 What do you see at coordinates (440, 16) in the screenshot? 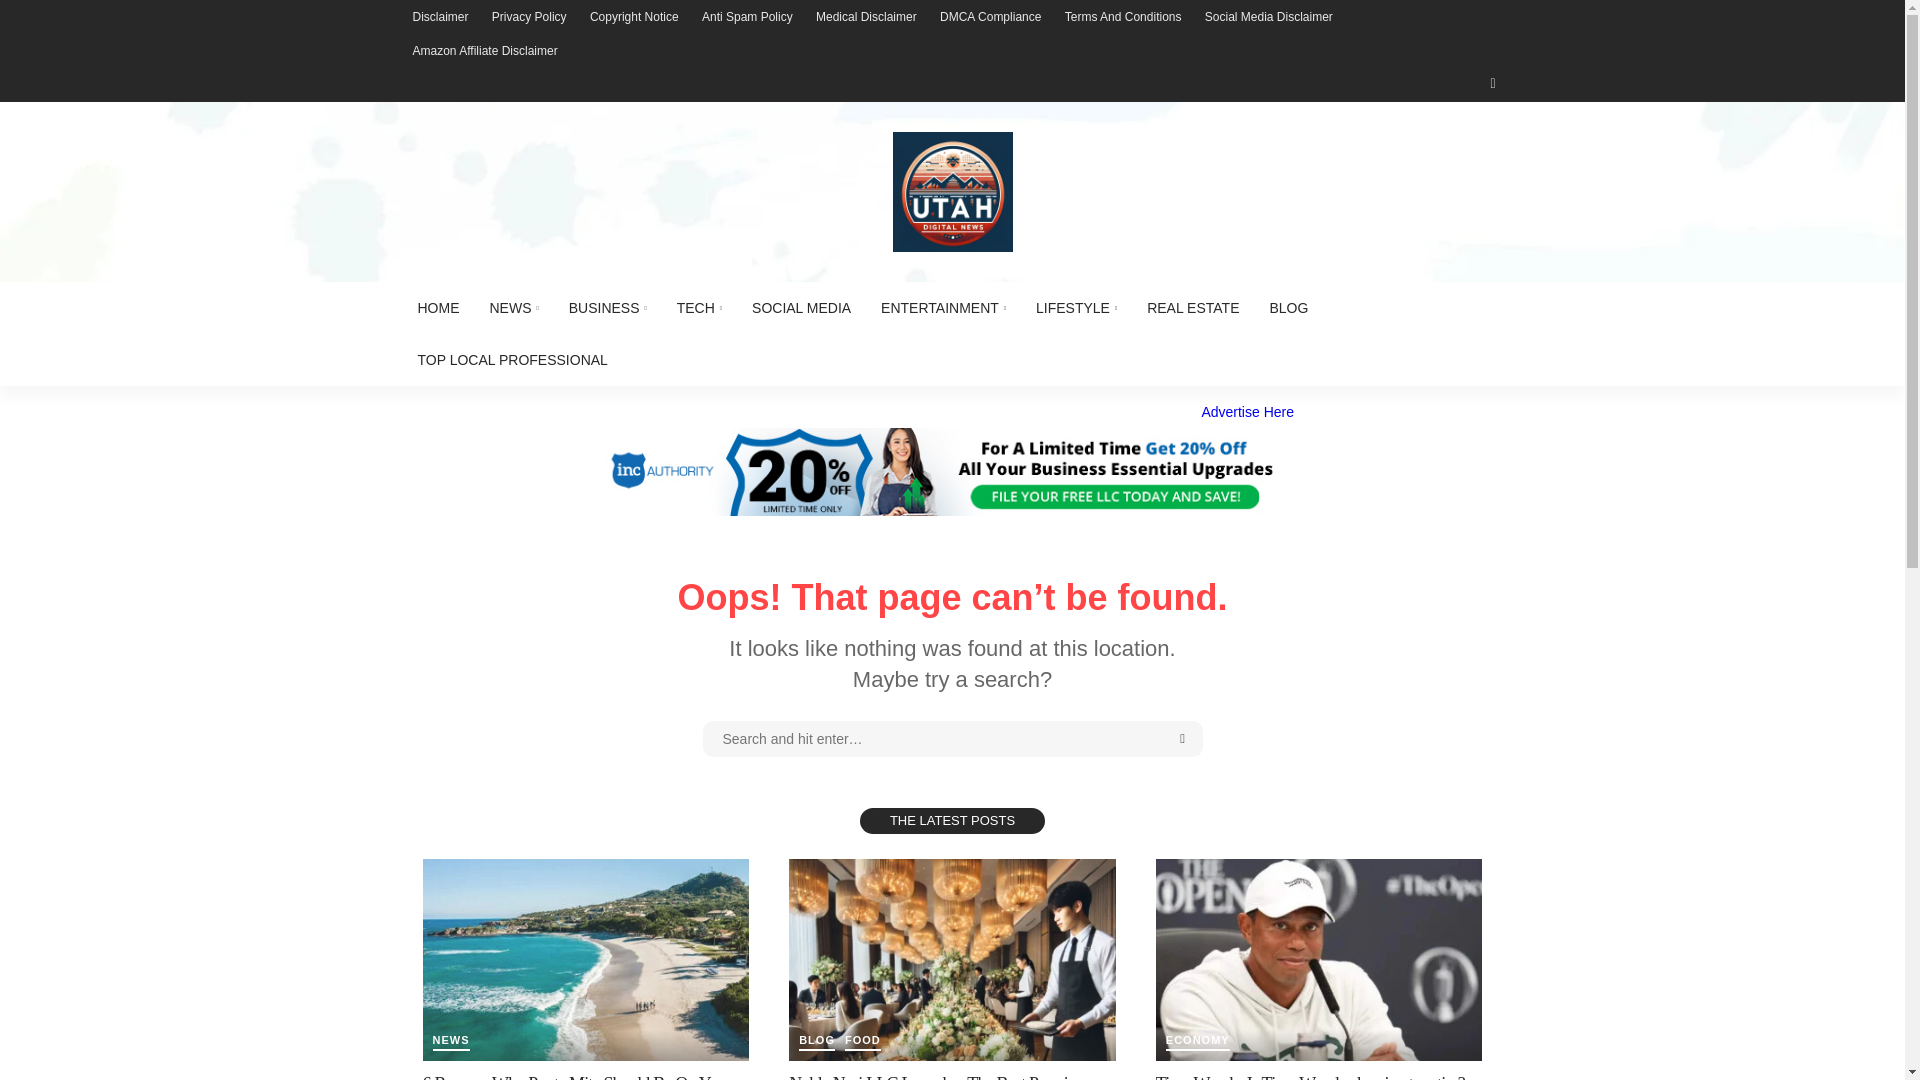
I see `Disclaimer` at bounding box center [440, 16].